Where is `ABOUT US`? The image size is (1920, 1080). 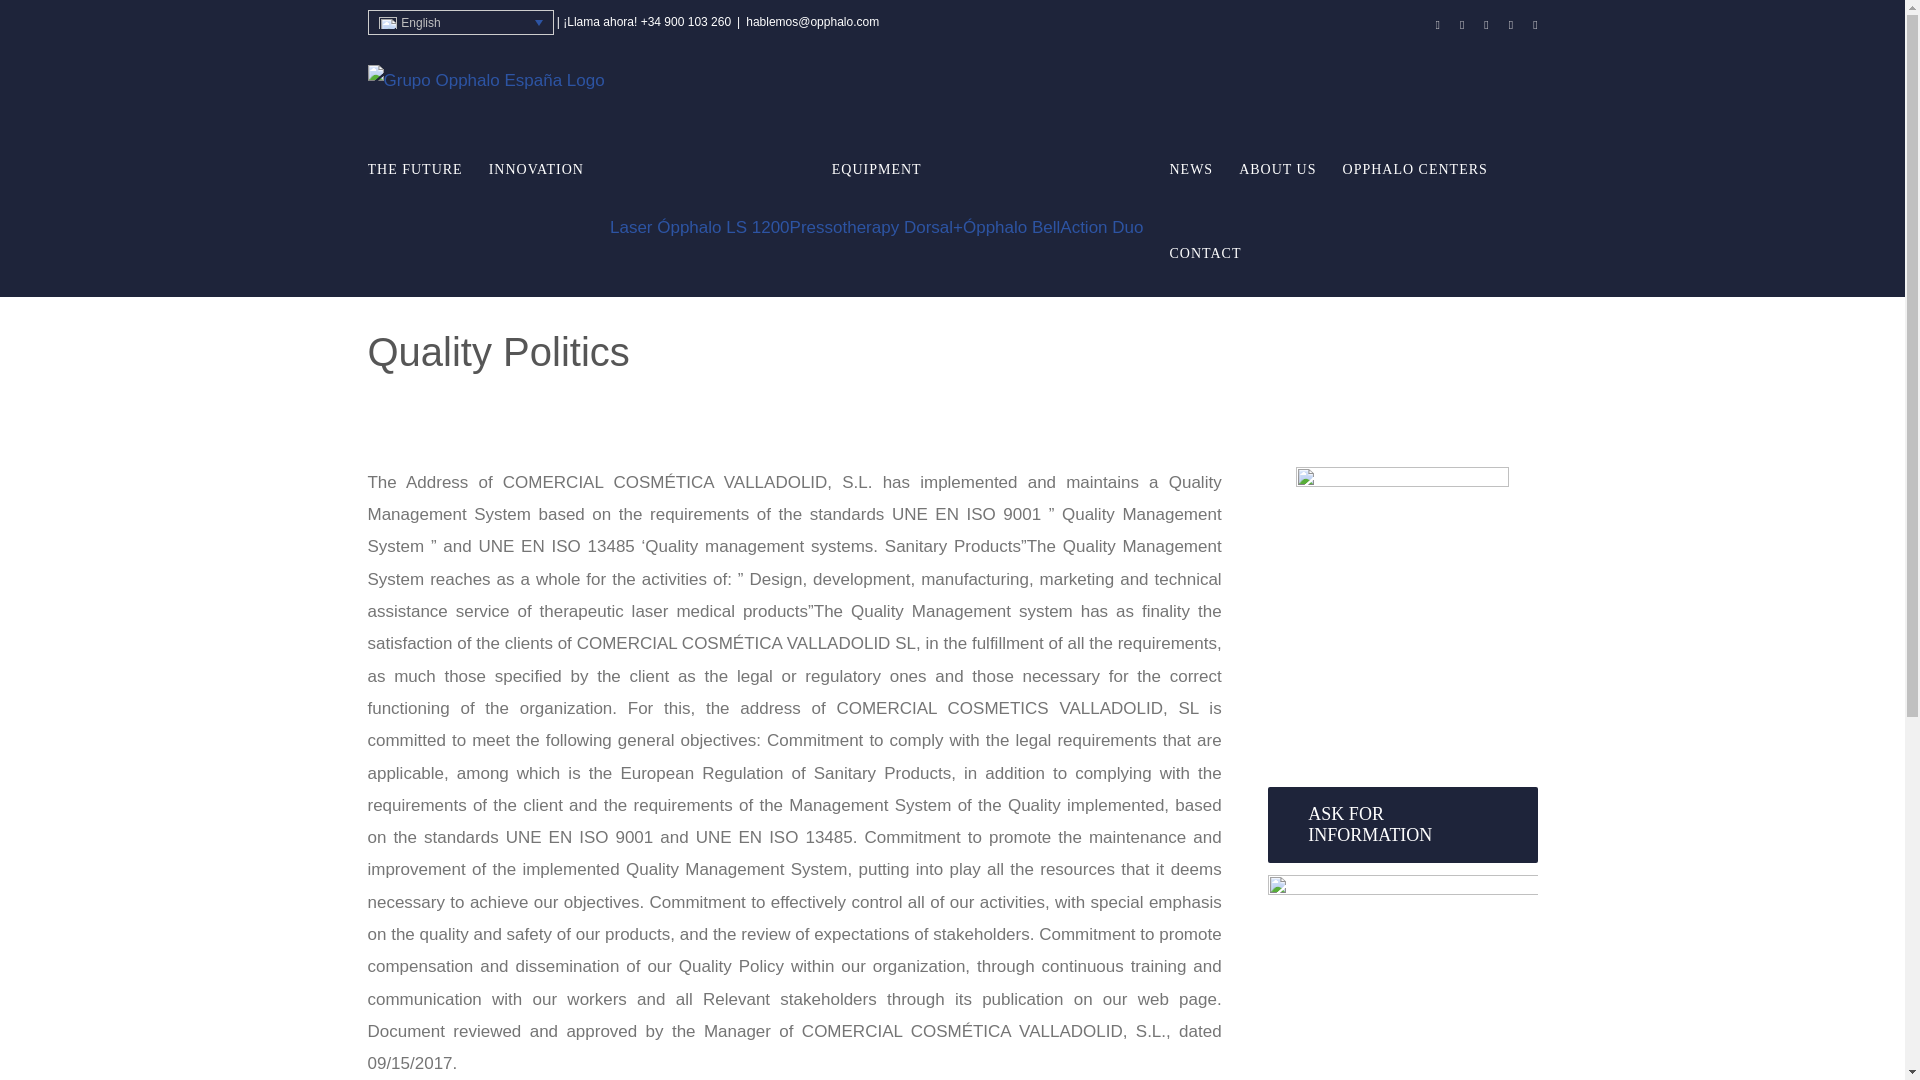
ABOUT US is located at coordinates (1276, 170).